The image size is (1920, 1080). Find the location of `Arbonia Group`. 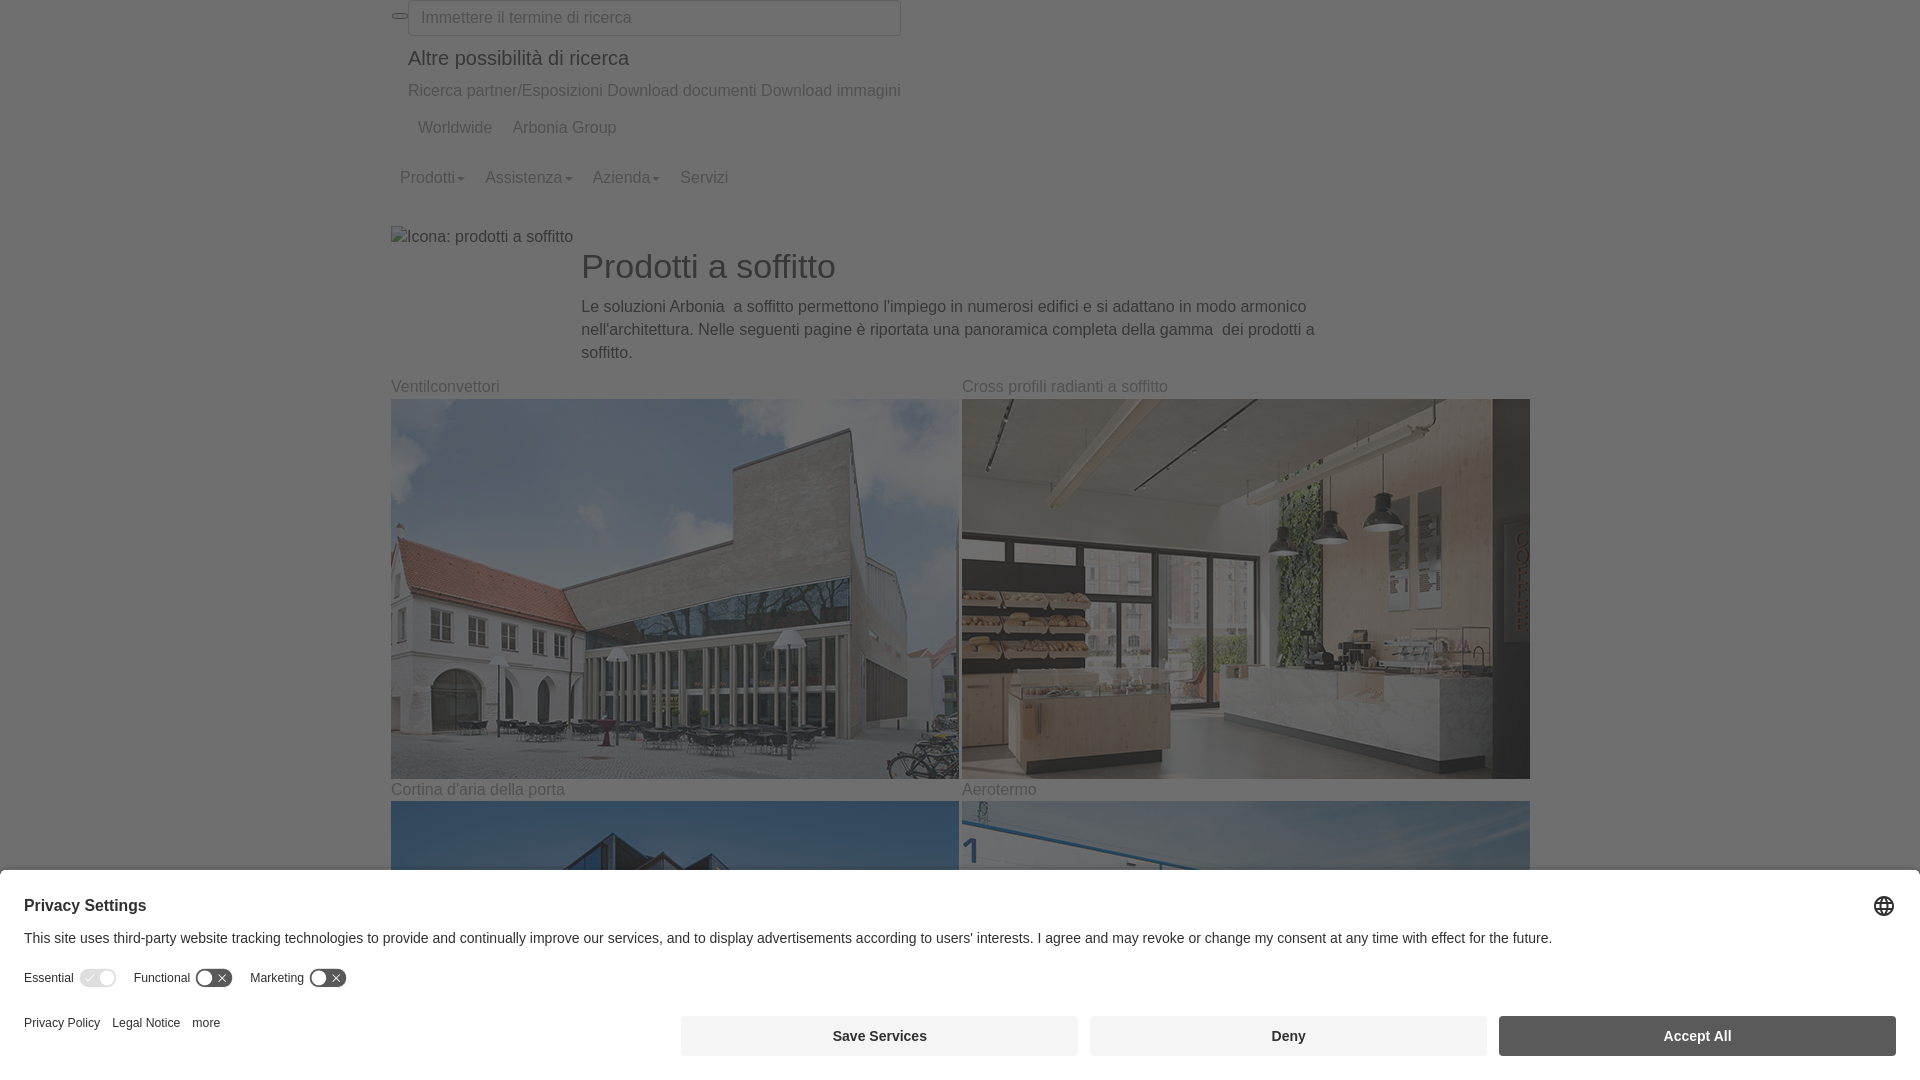

Arbonia Group is located at coordinates (564, 128).